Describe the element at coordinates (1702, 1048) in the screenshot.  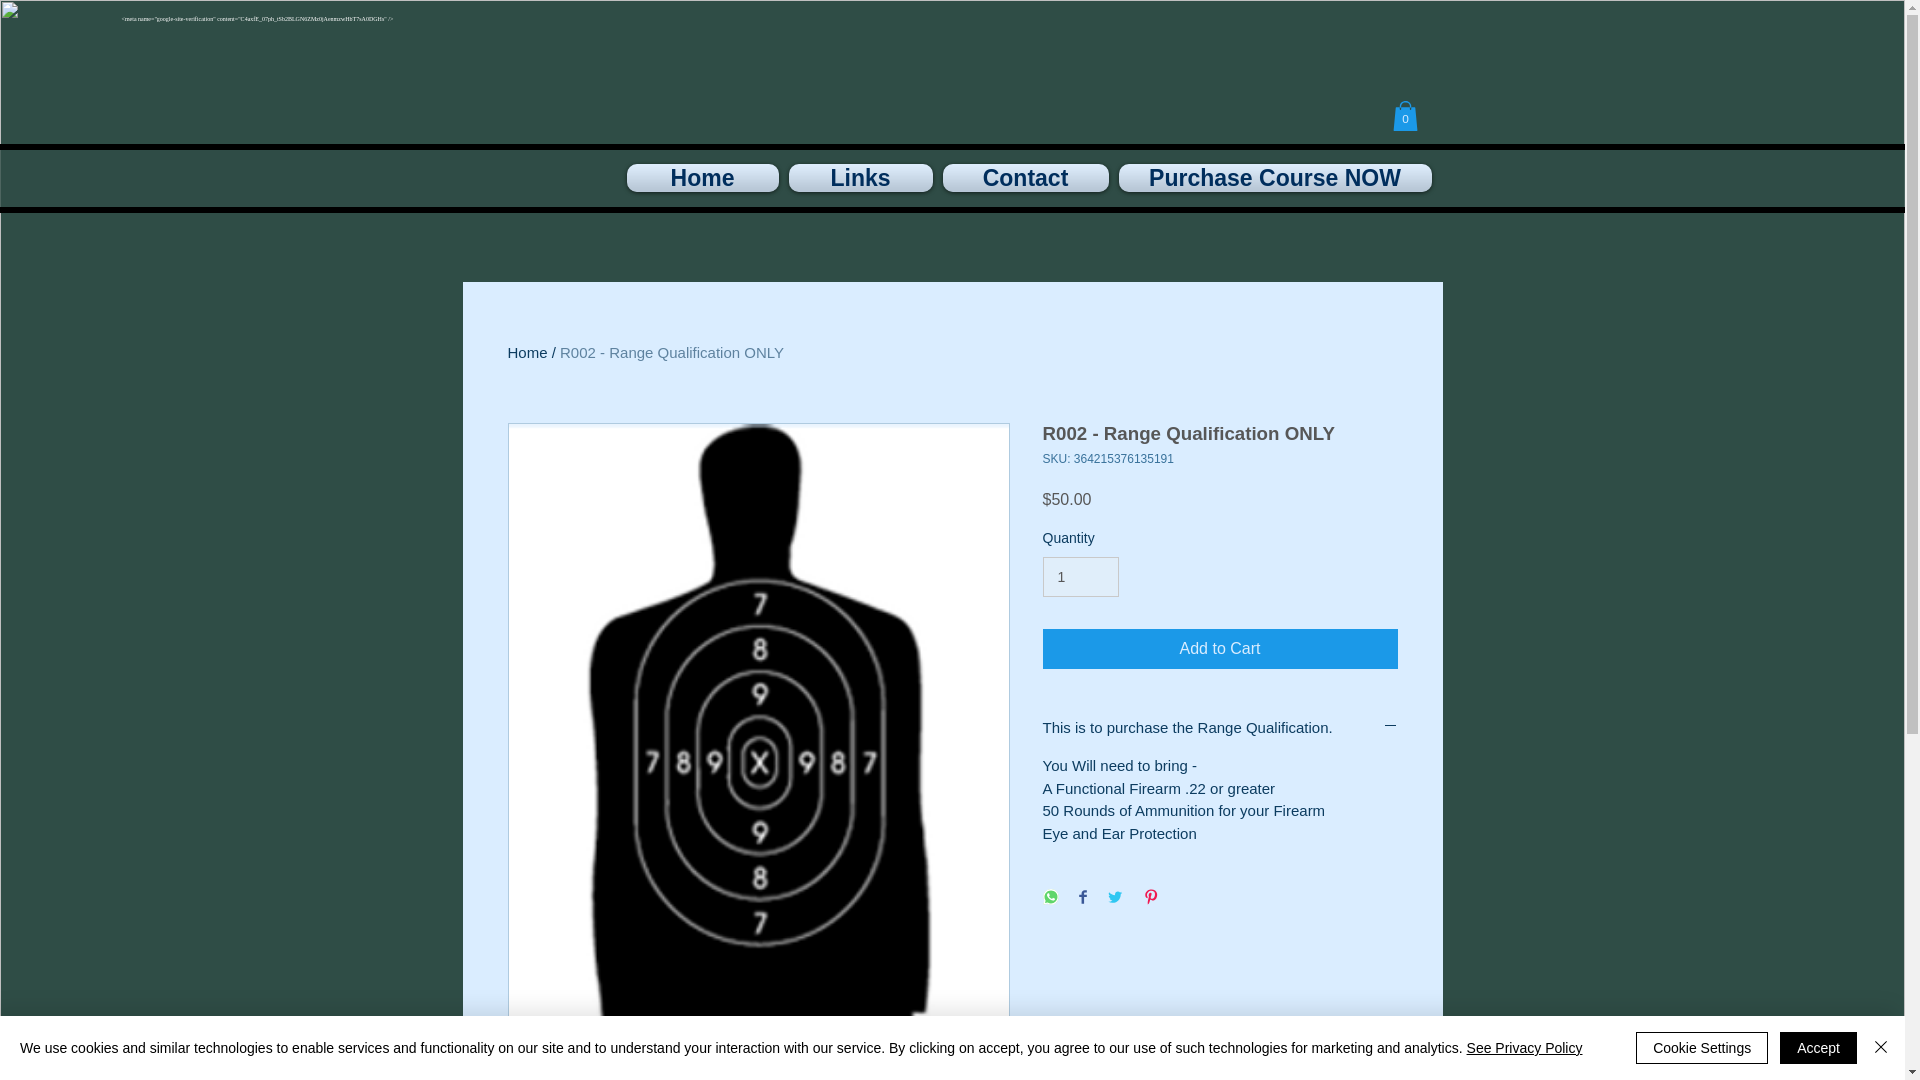
I see `Cookie Settings` at that location.